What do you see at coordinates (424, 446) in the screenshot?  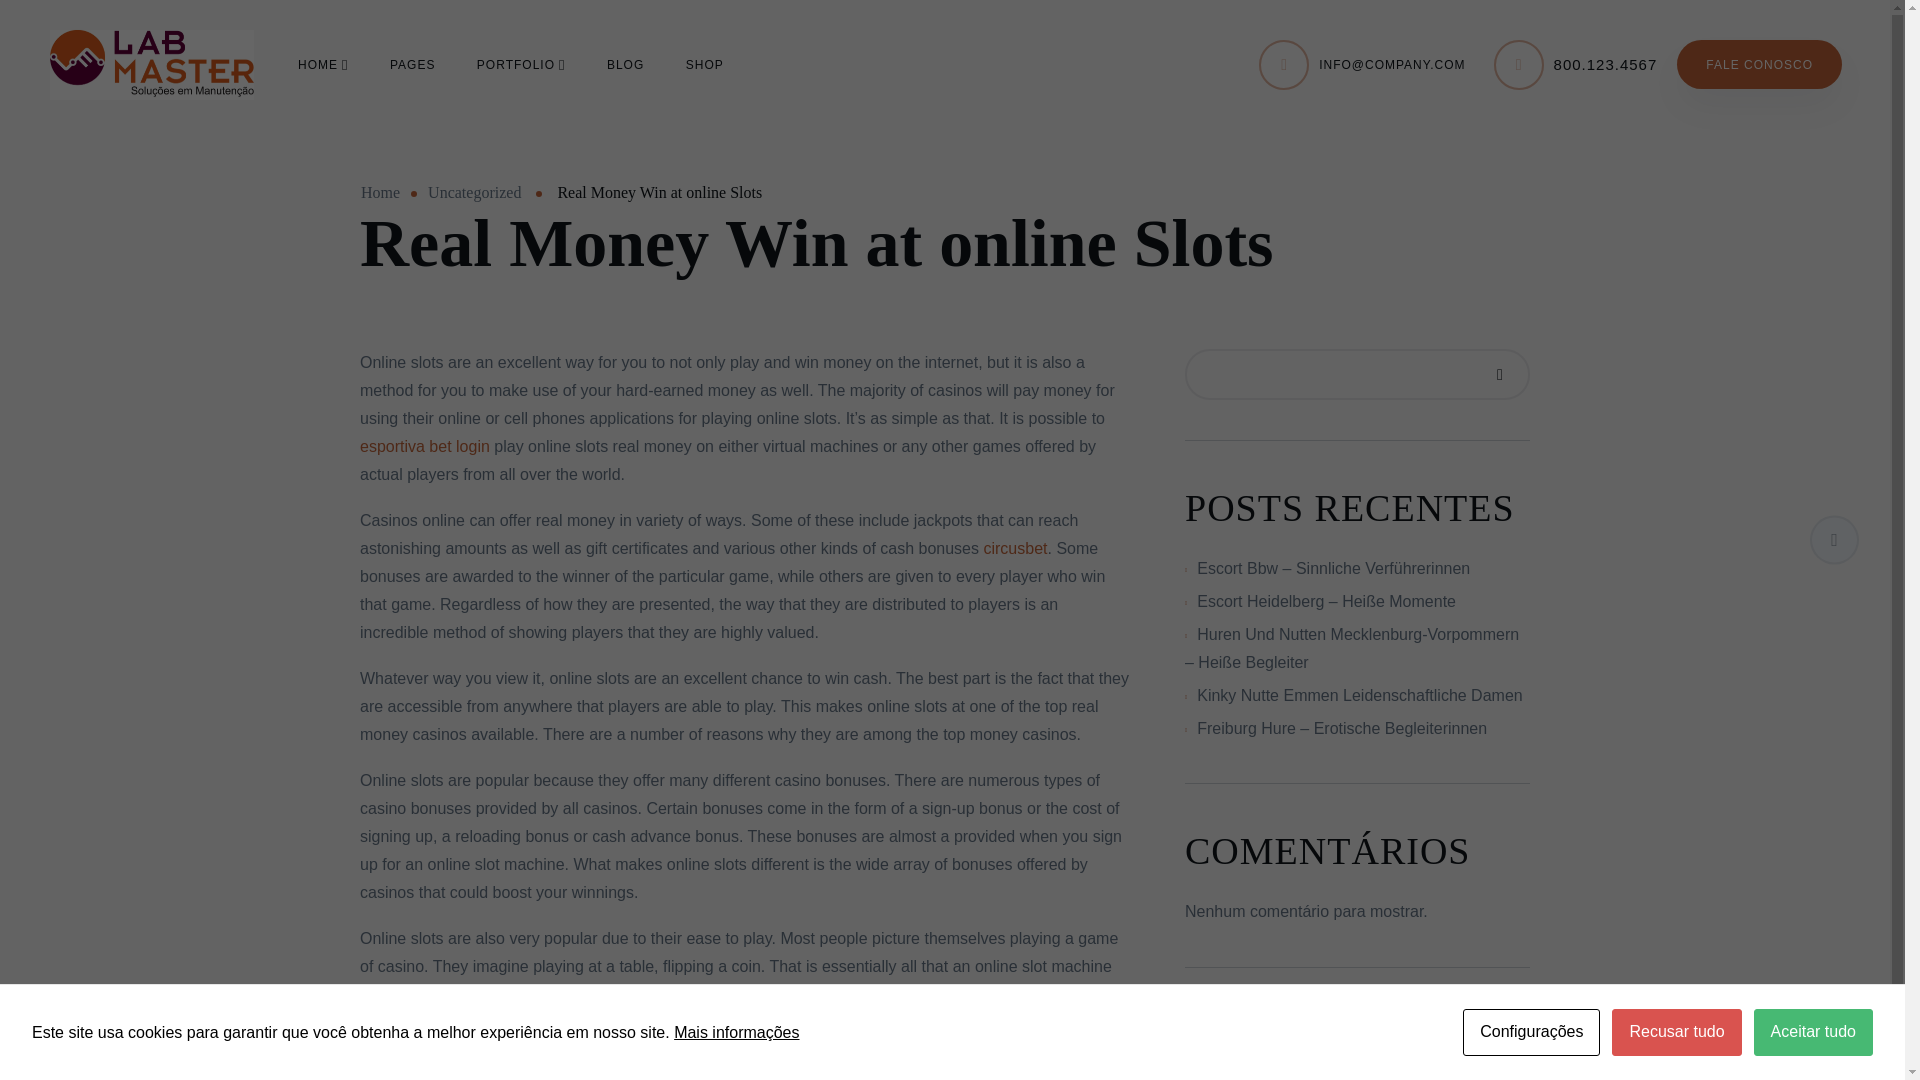 I see `esportiva bet login` at bounding box center [424, 446].